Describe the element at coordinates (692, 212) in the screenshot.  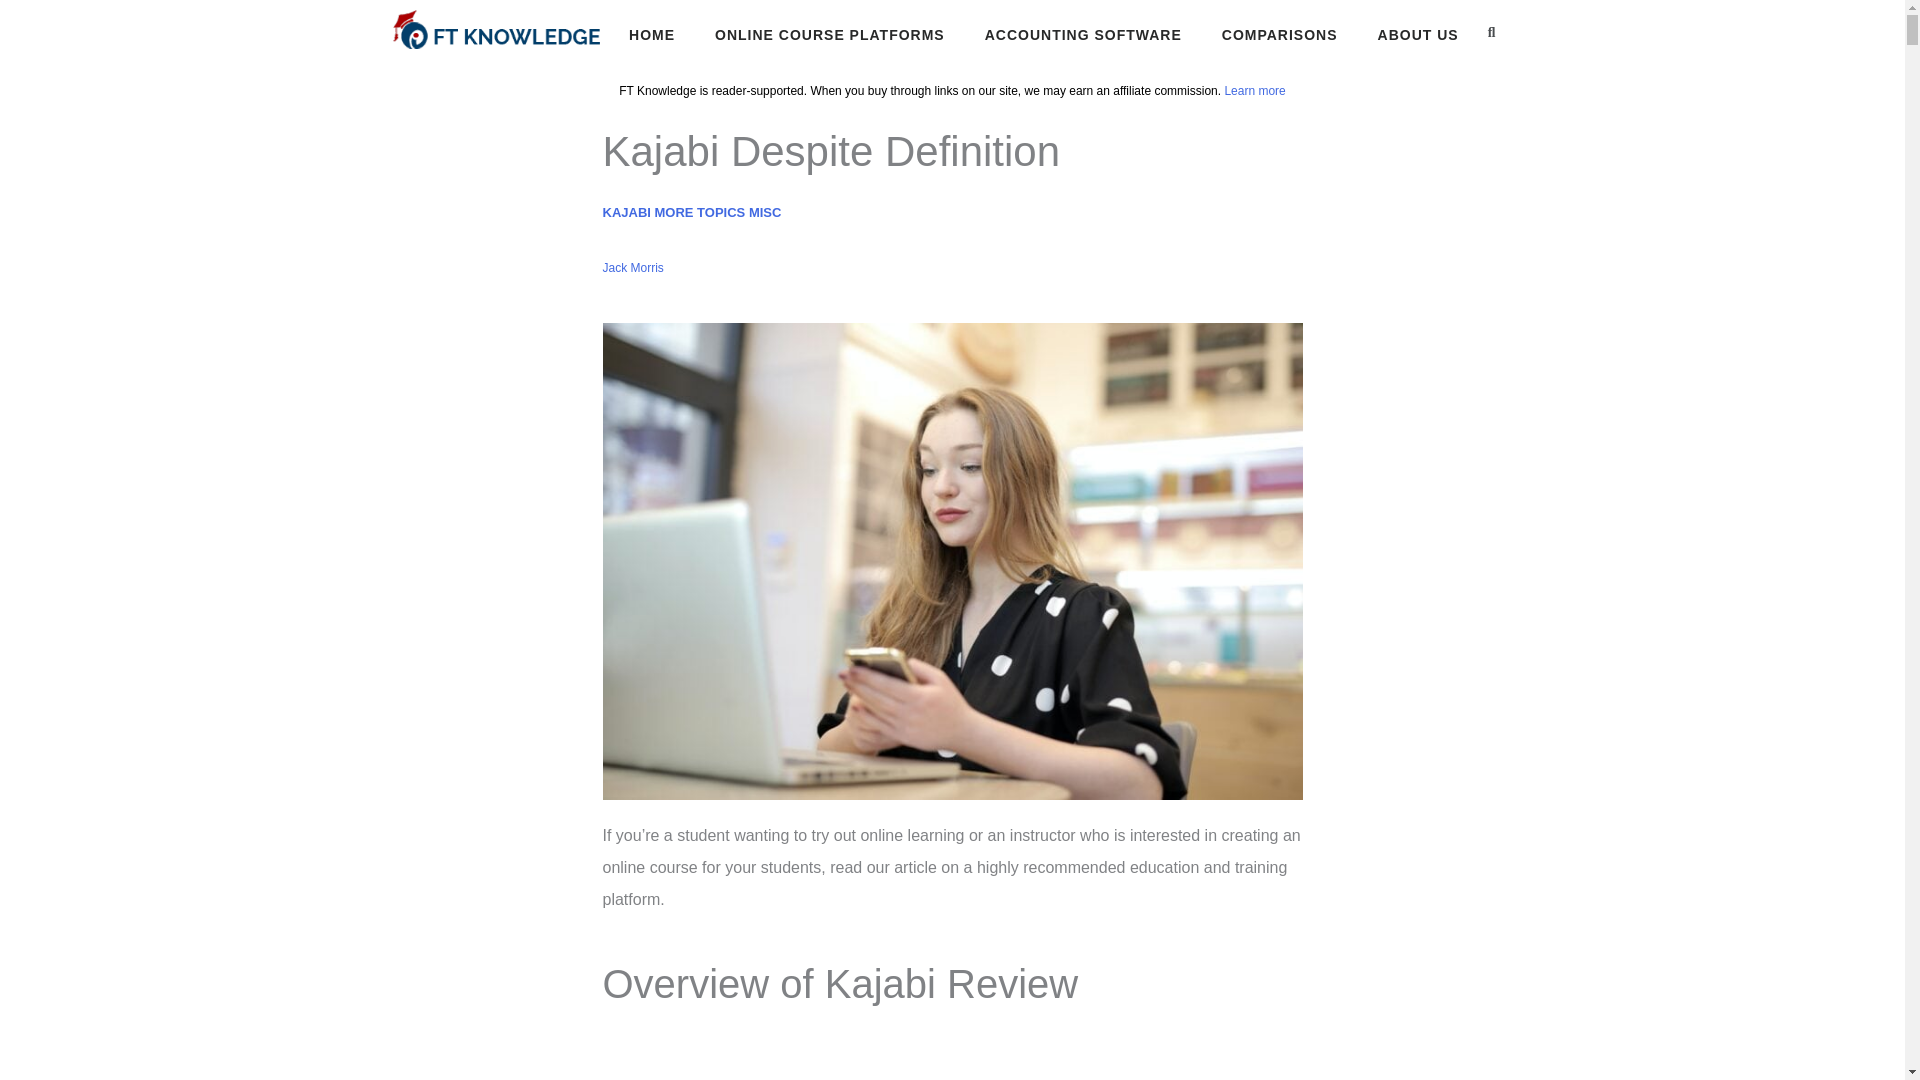
I see `KAJABI MORE TOPICS MISC` at that location.